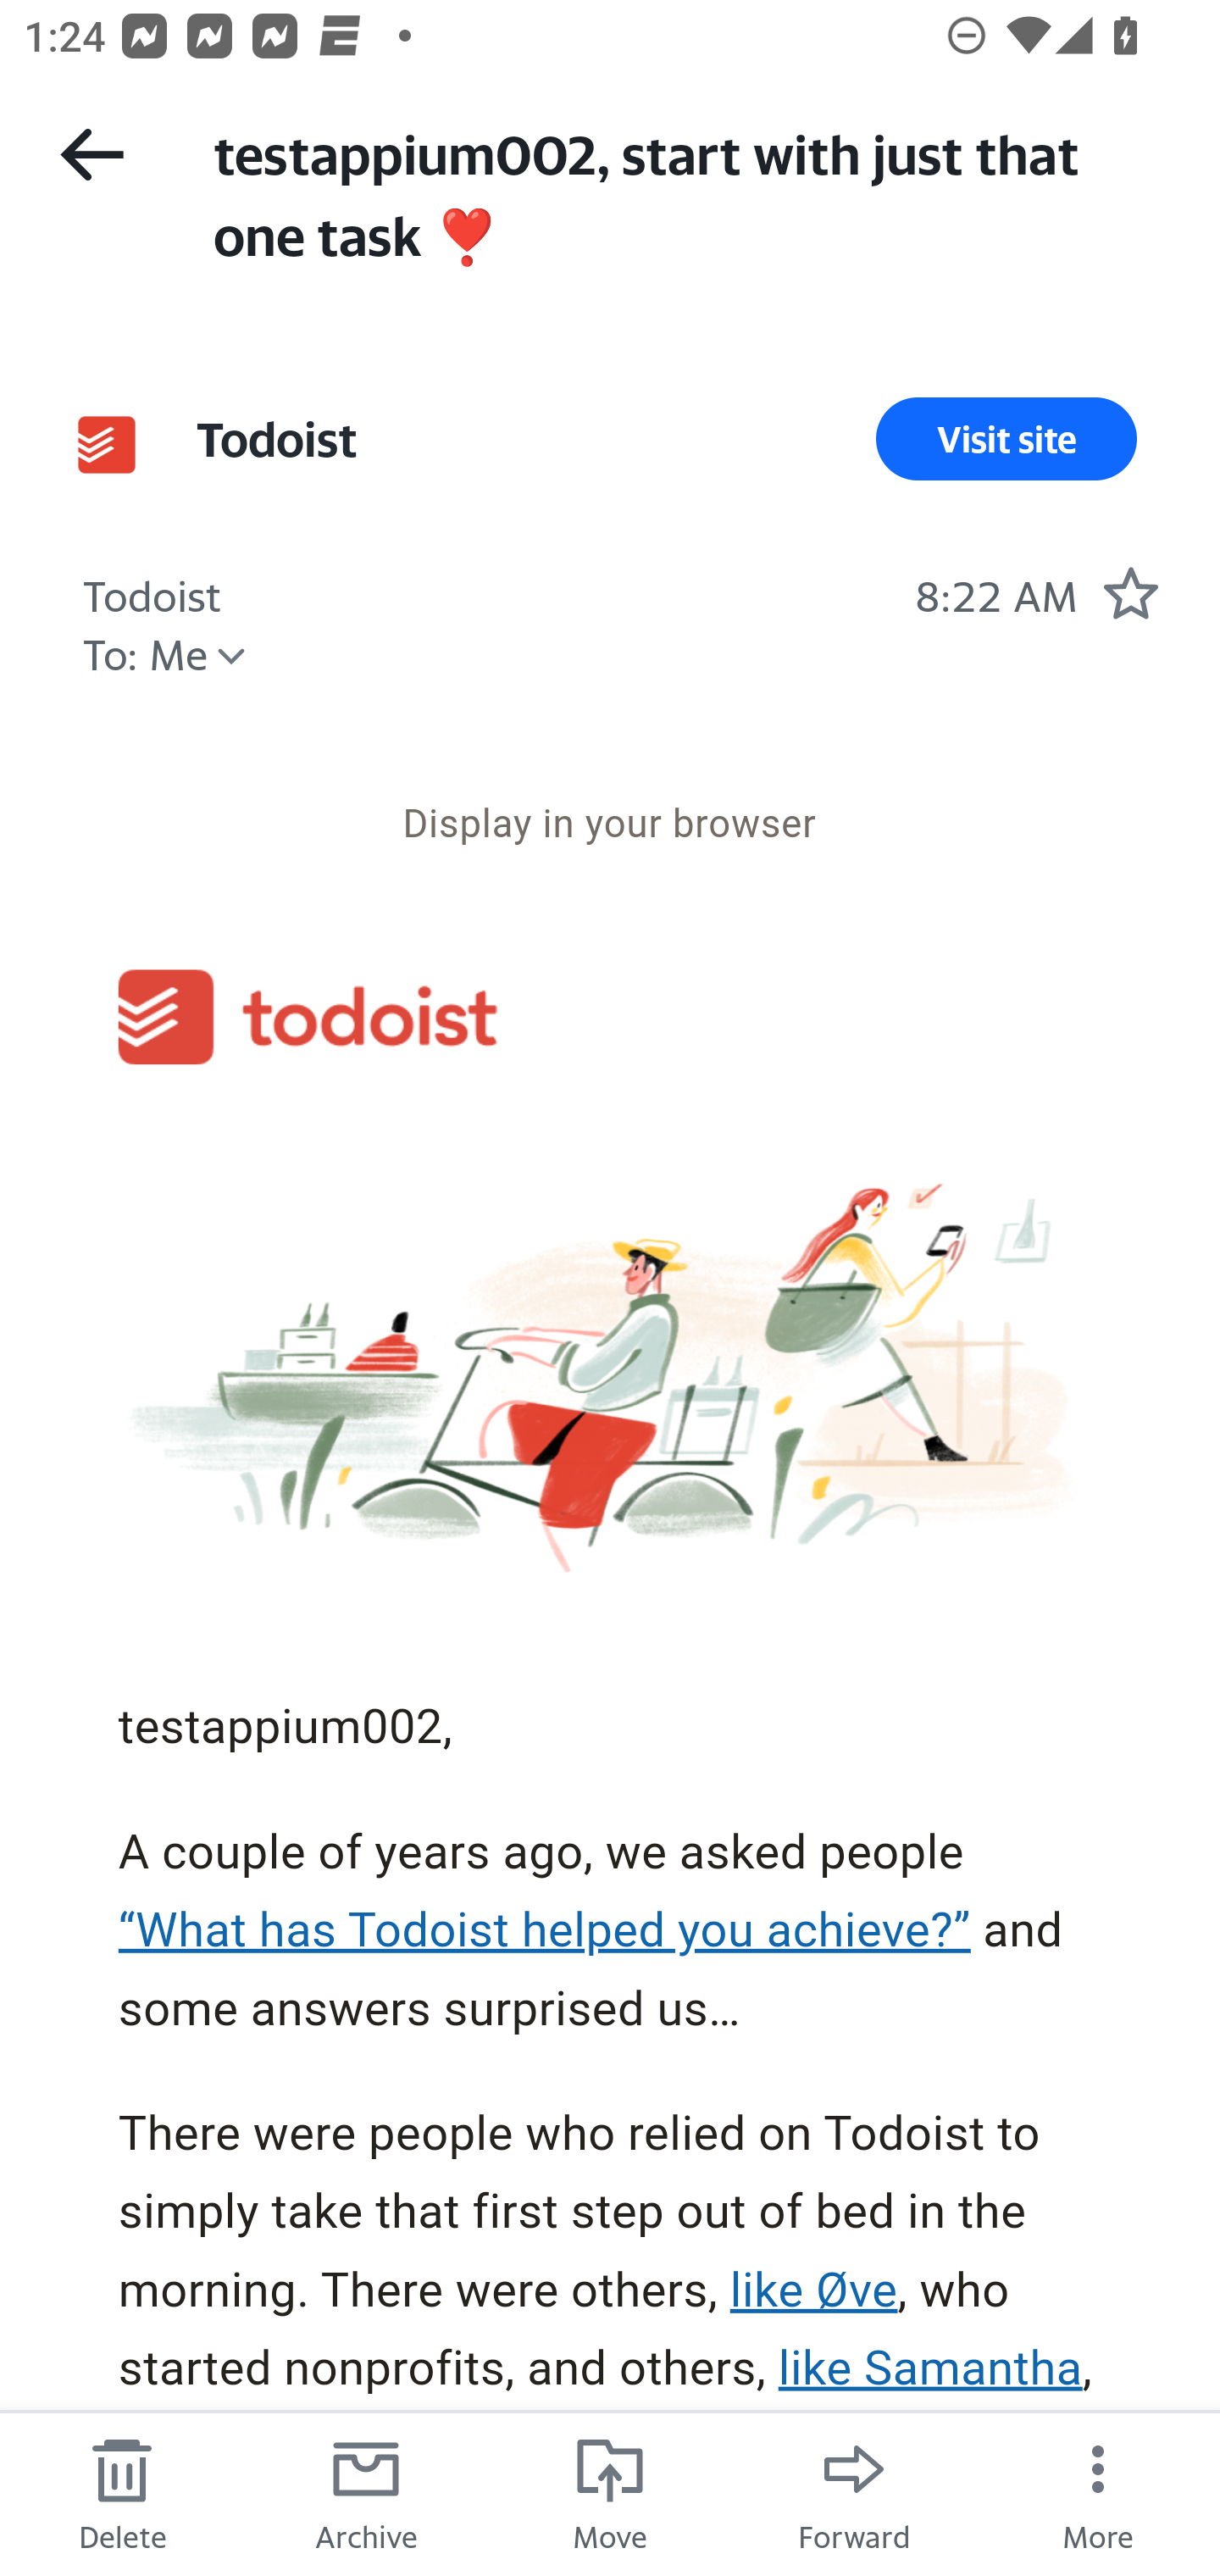 This screenshot has width=1220, height=2576. I want to click on Todoist logo, so click(307, 1017).